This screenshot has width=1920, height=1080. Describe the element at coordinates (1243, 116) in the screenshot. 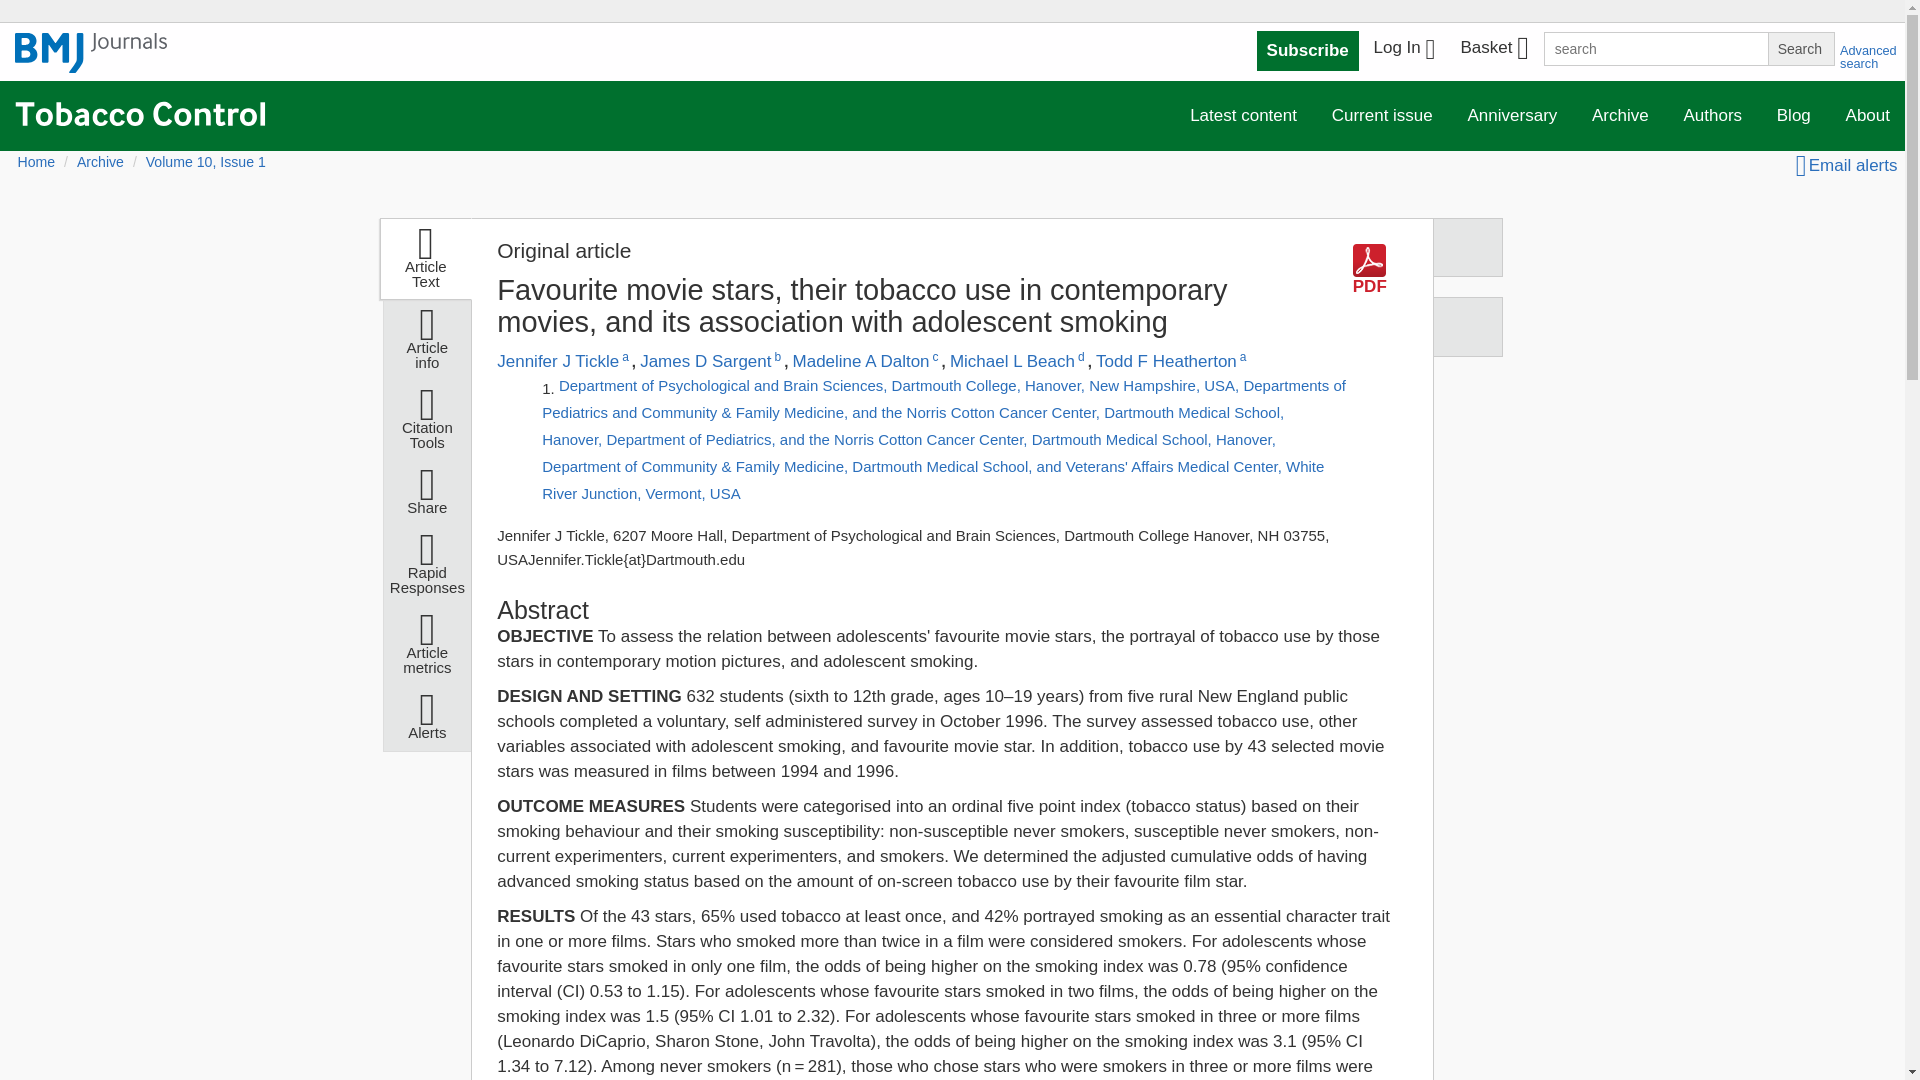

I see `Latest content` at that location.